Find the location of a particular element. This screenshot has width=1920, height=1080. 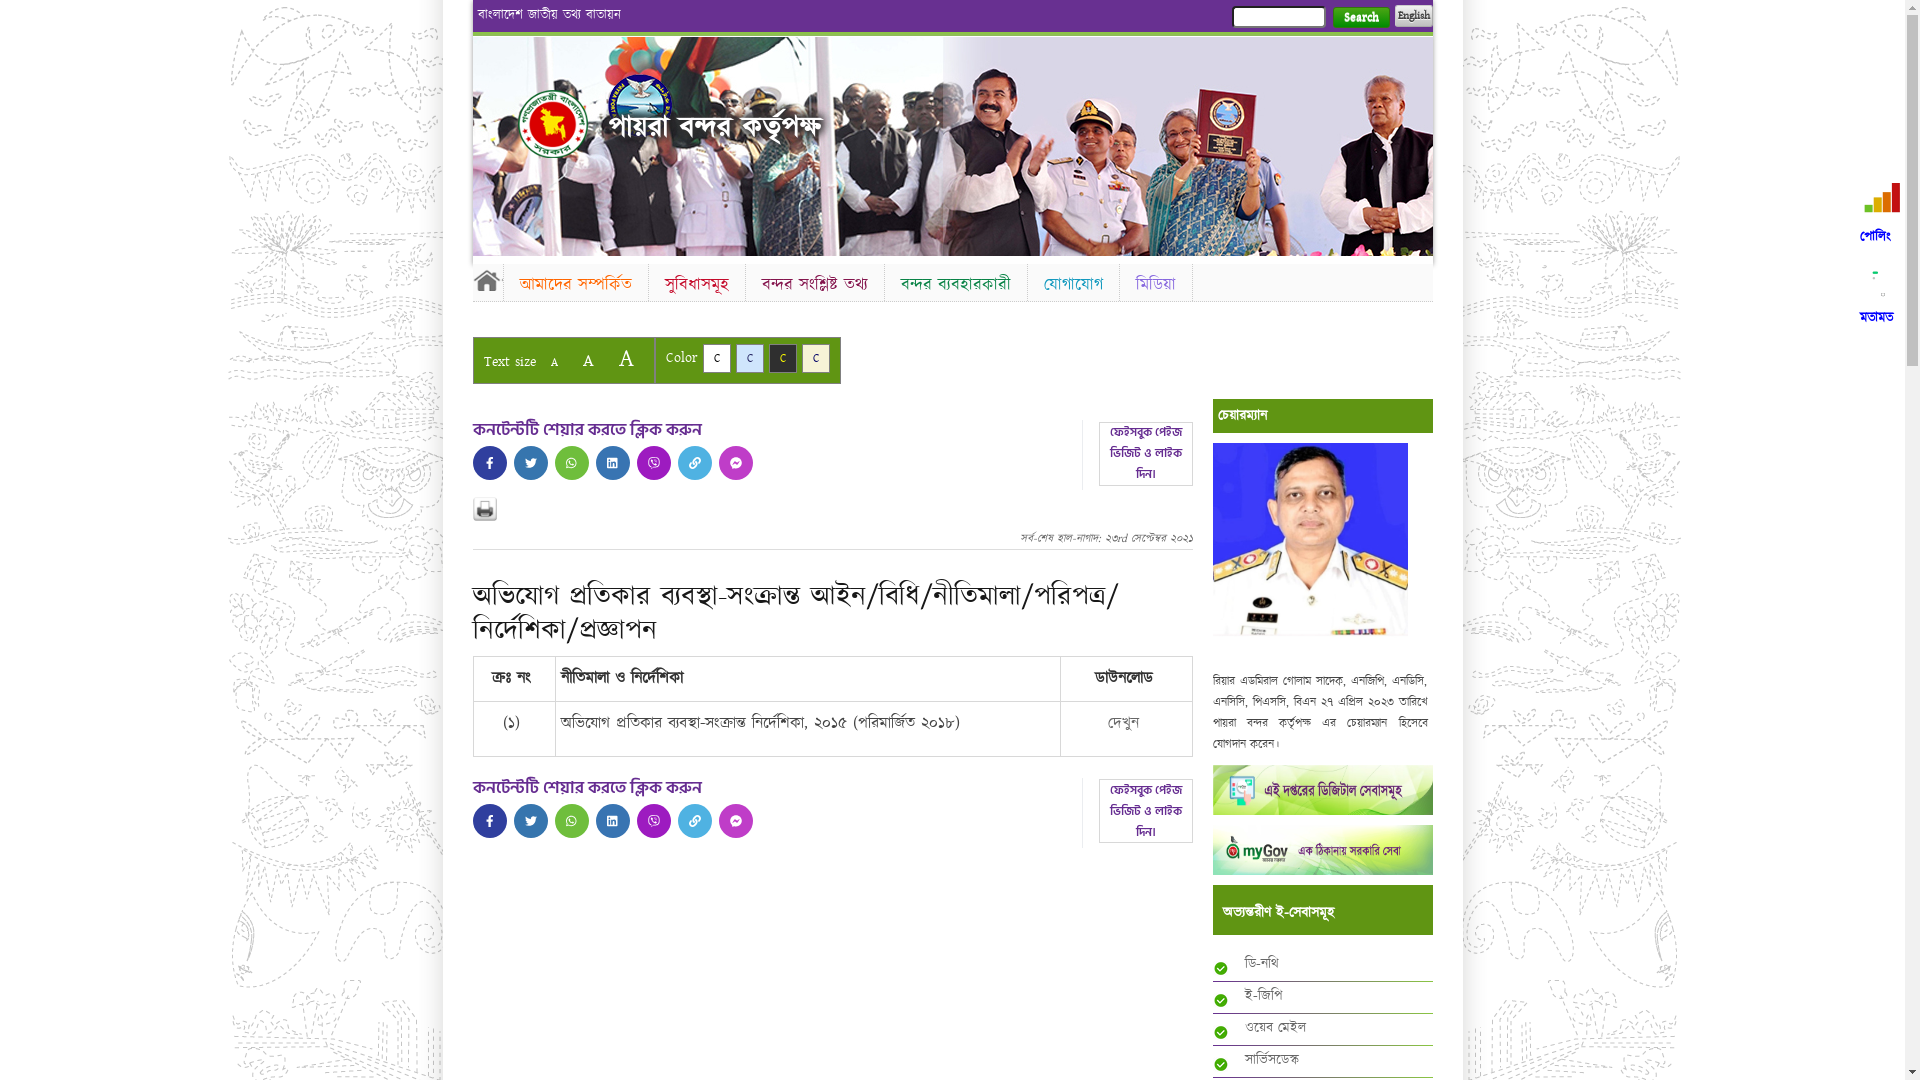

C is located at coordinates (782, 358).